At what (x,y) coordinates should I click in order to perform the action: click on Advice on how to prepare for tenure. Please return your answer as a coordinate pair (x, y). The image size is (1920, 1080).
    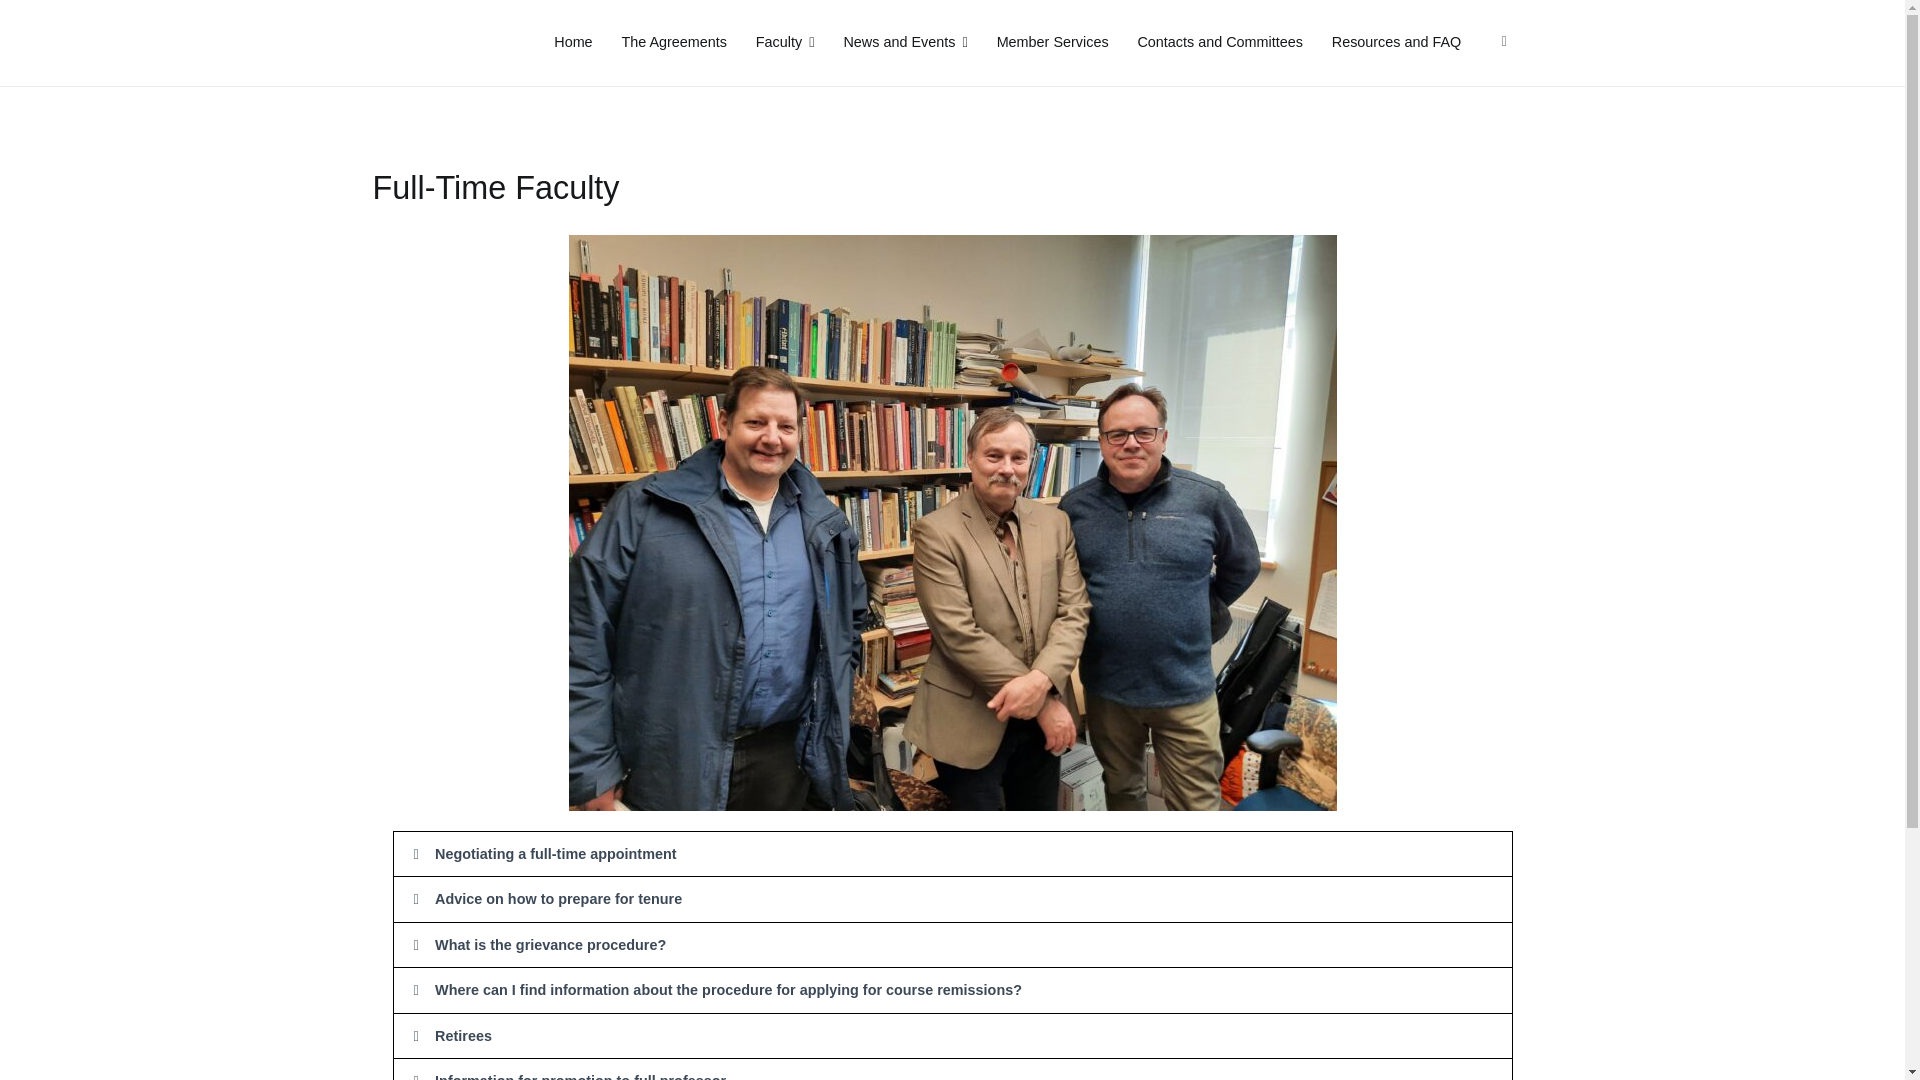
    Looking at the image, I should click on (558, 899).